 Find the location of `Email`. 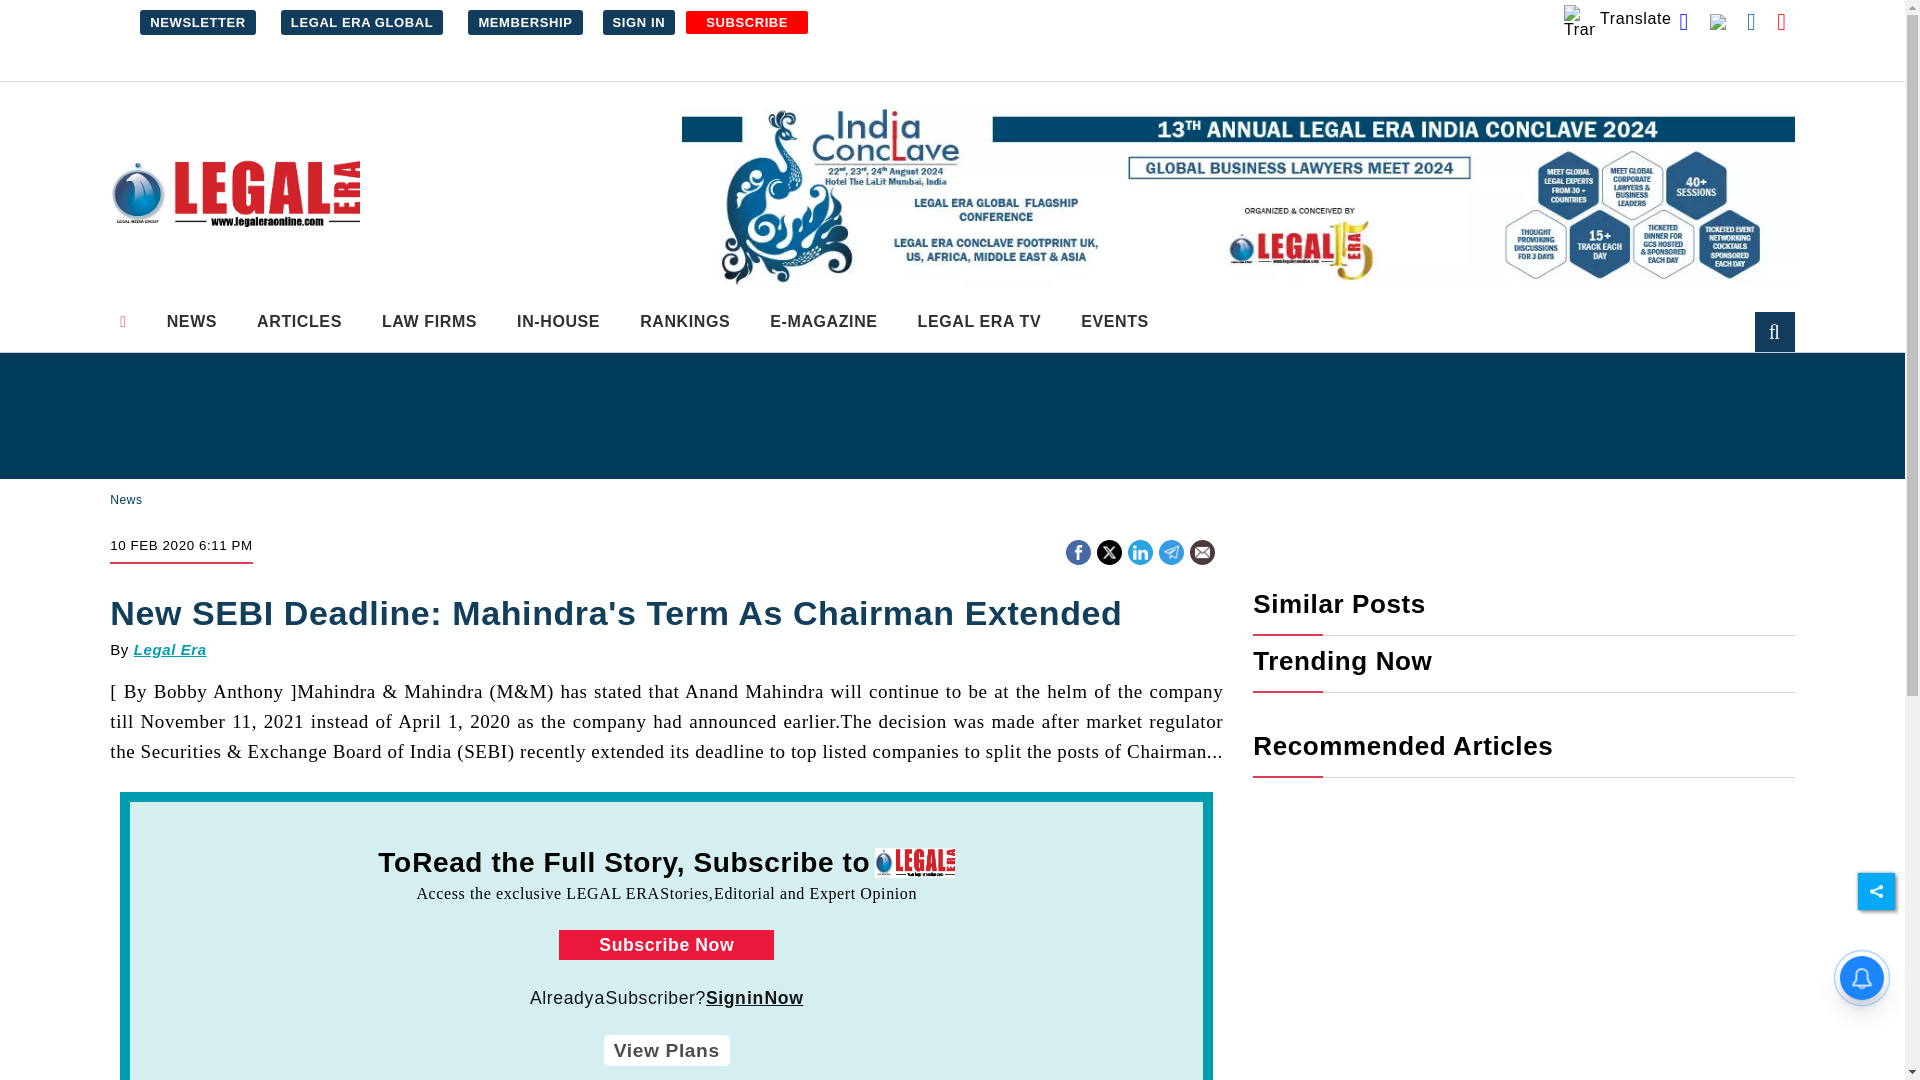

Email is located at coordinates (1202, 552).